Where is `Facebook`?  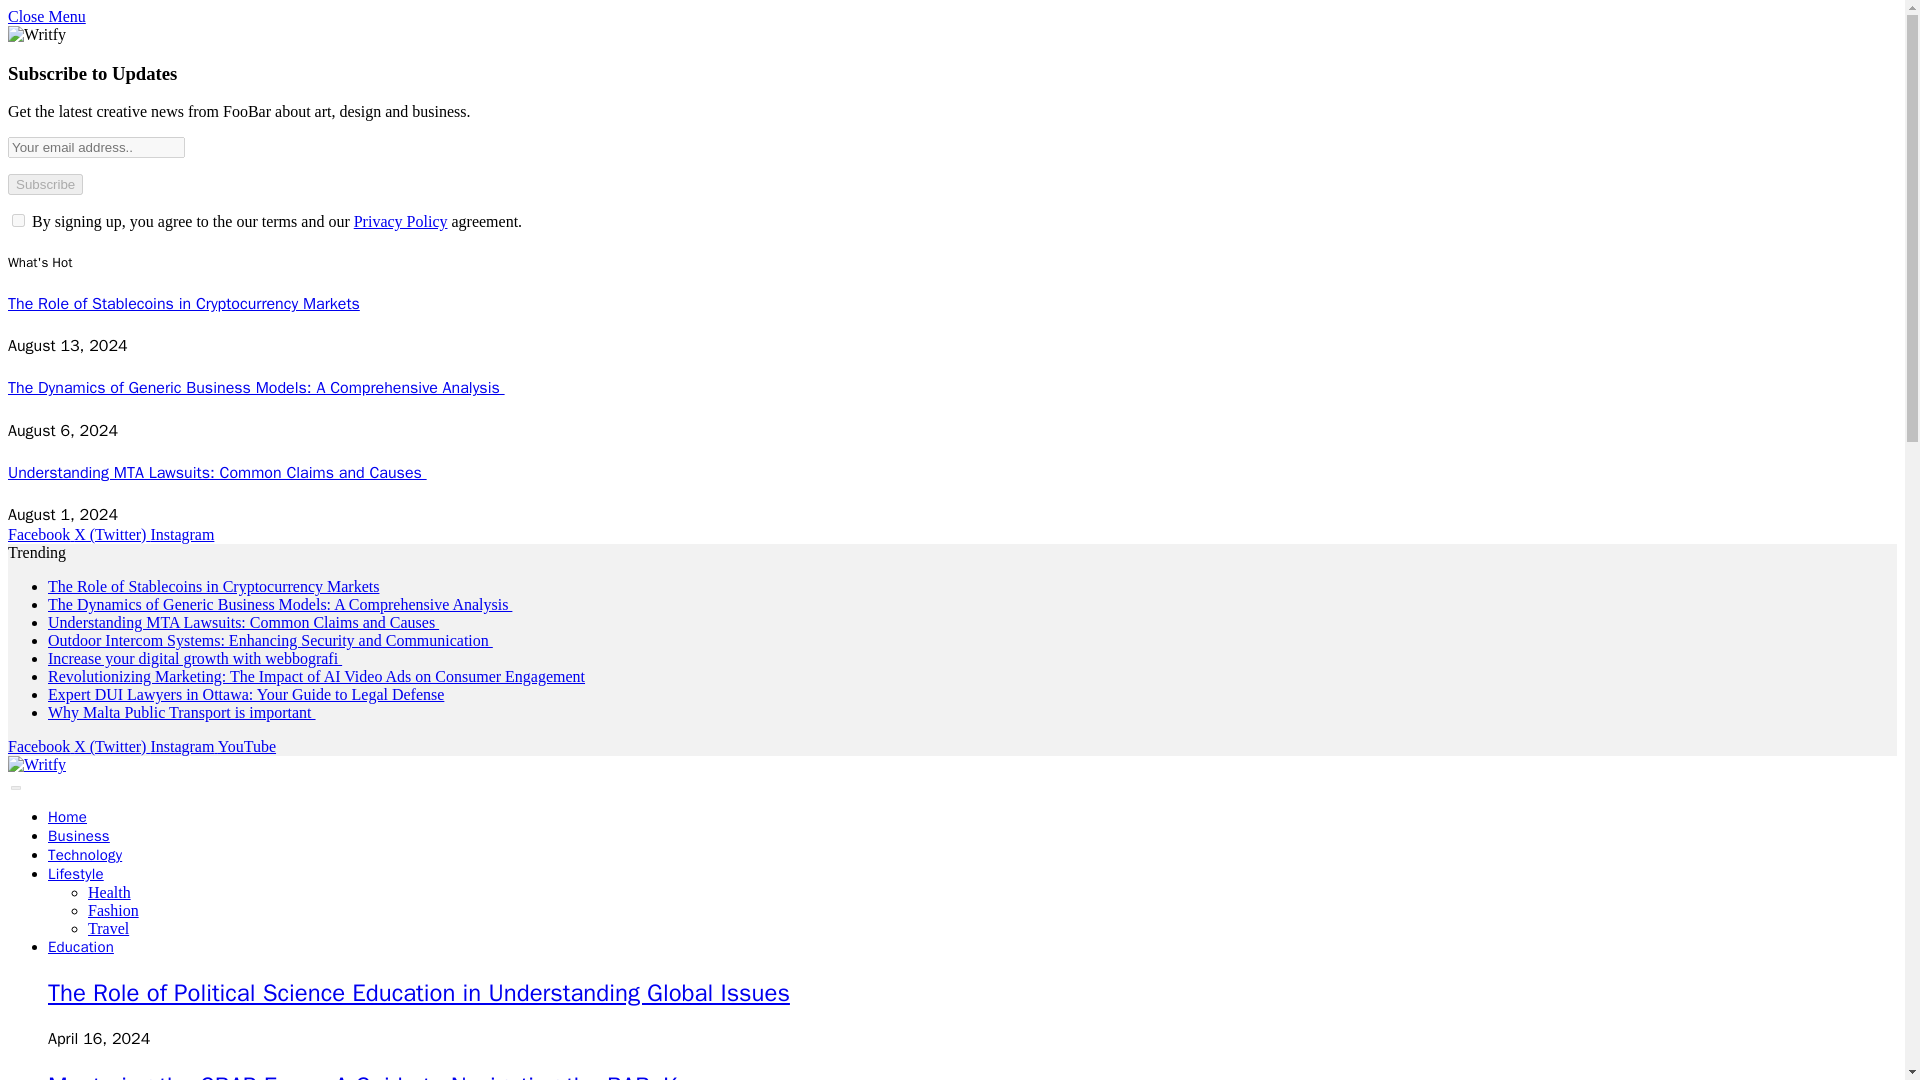
Facebook is located at coordinates (40, 534).